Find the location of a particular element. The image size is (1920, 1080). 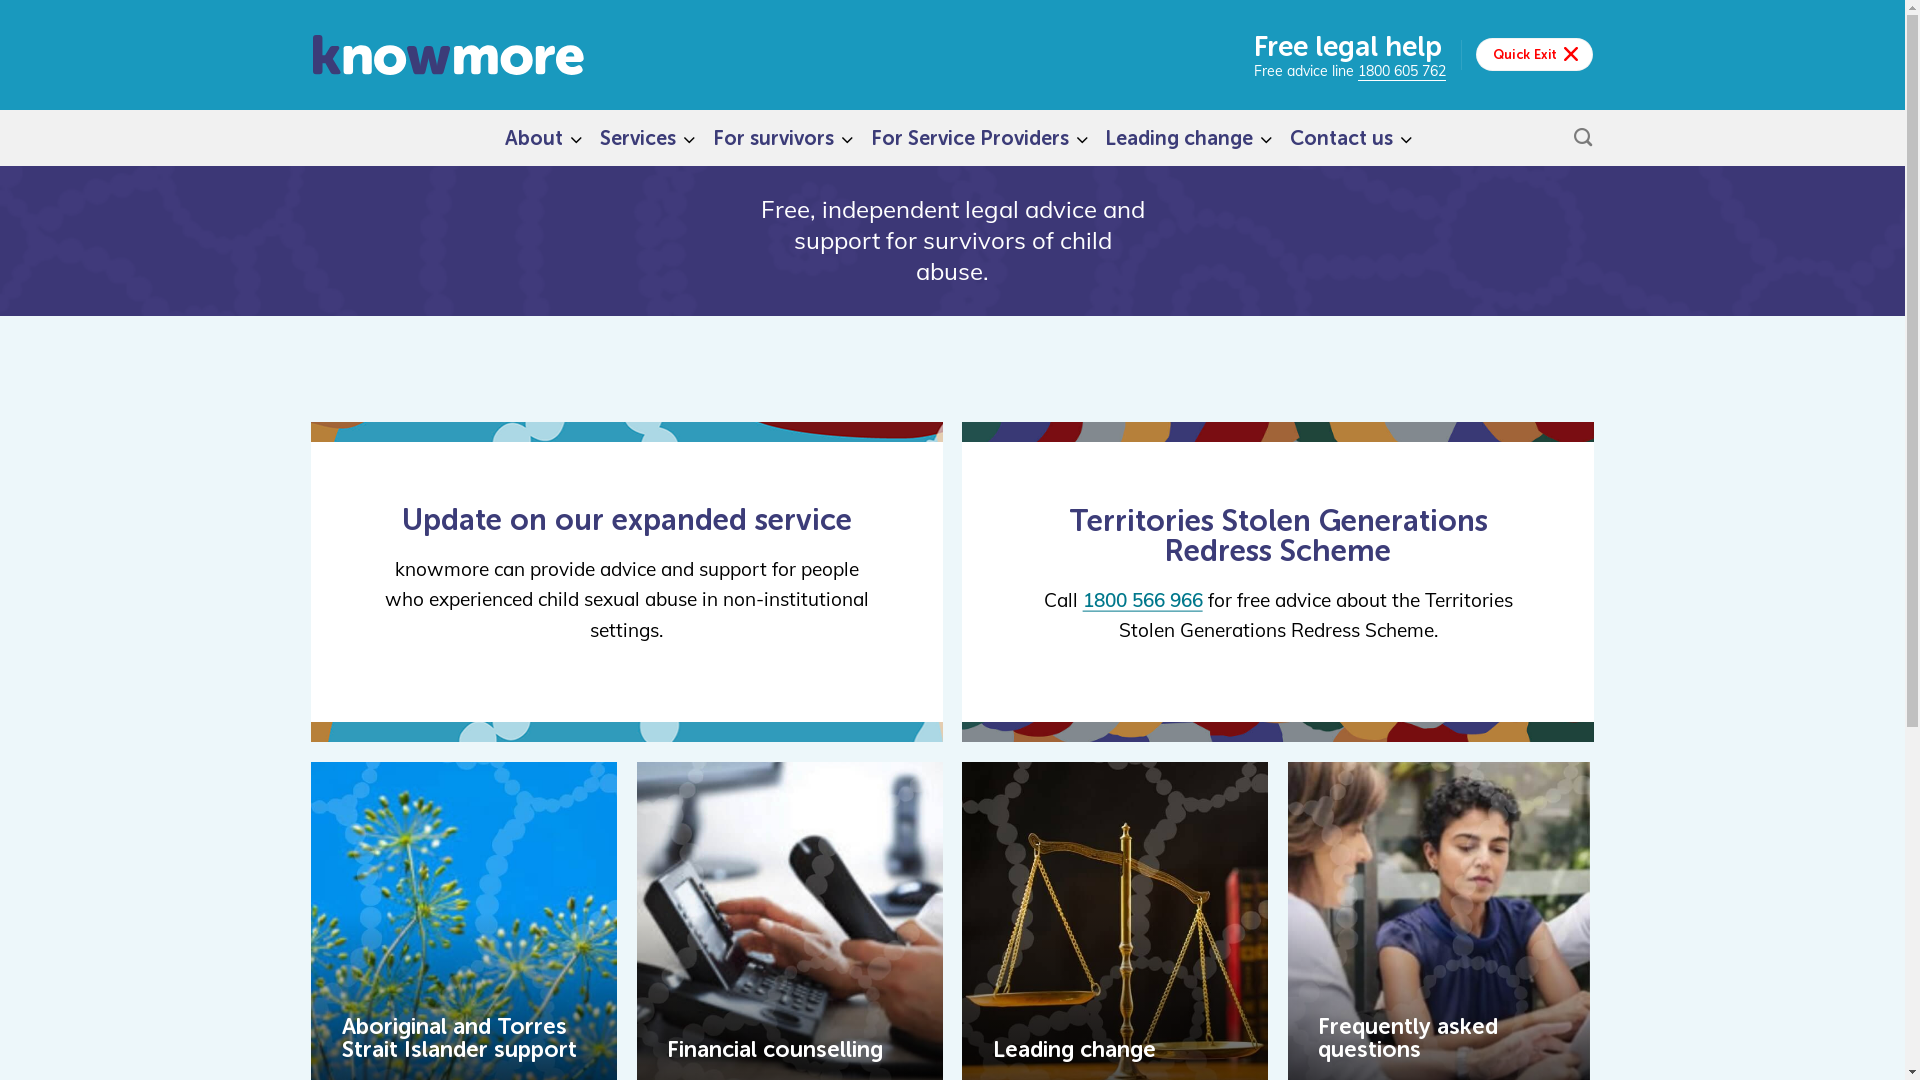

About is located at coordinates (528, 138).